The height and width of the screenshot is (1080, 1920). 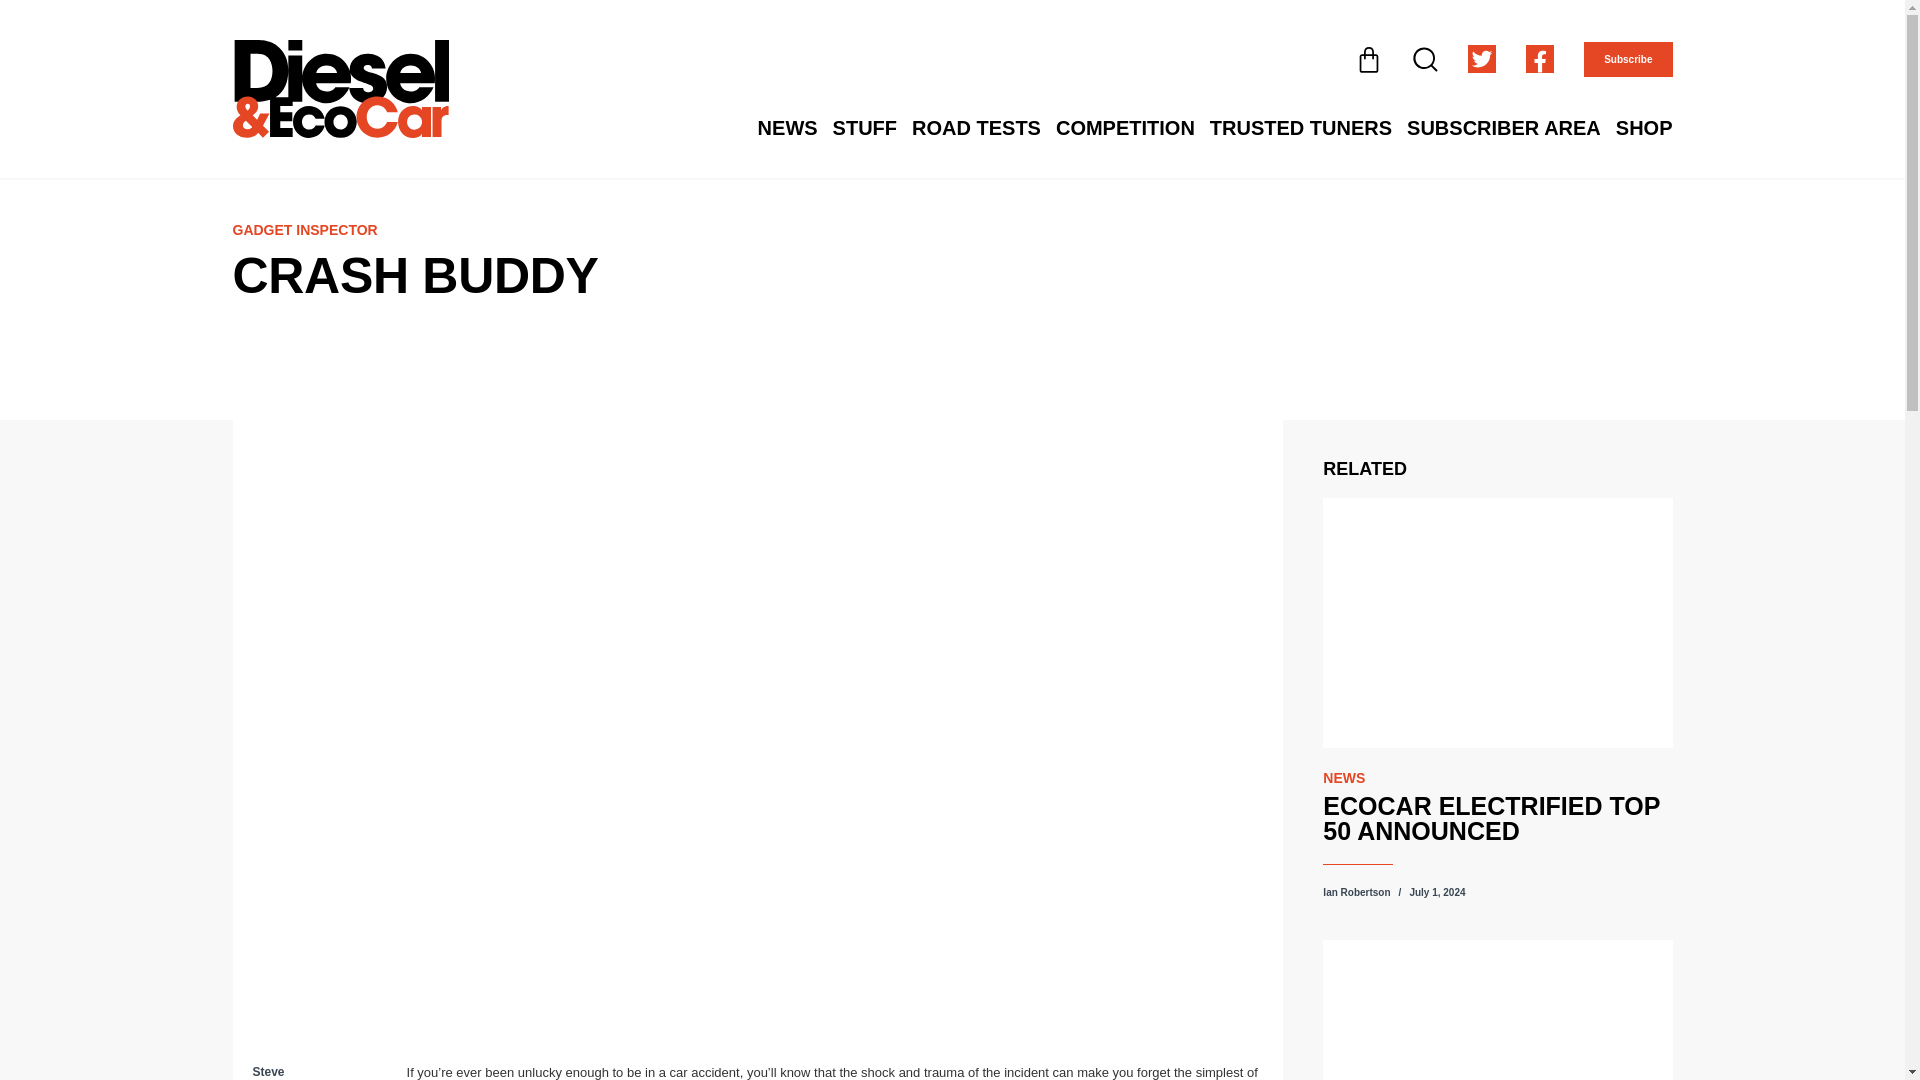 I want to click on TRUSTED TUNERS, so click(x=1300, y=128).